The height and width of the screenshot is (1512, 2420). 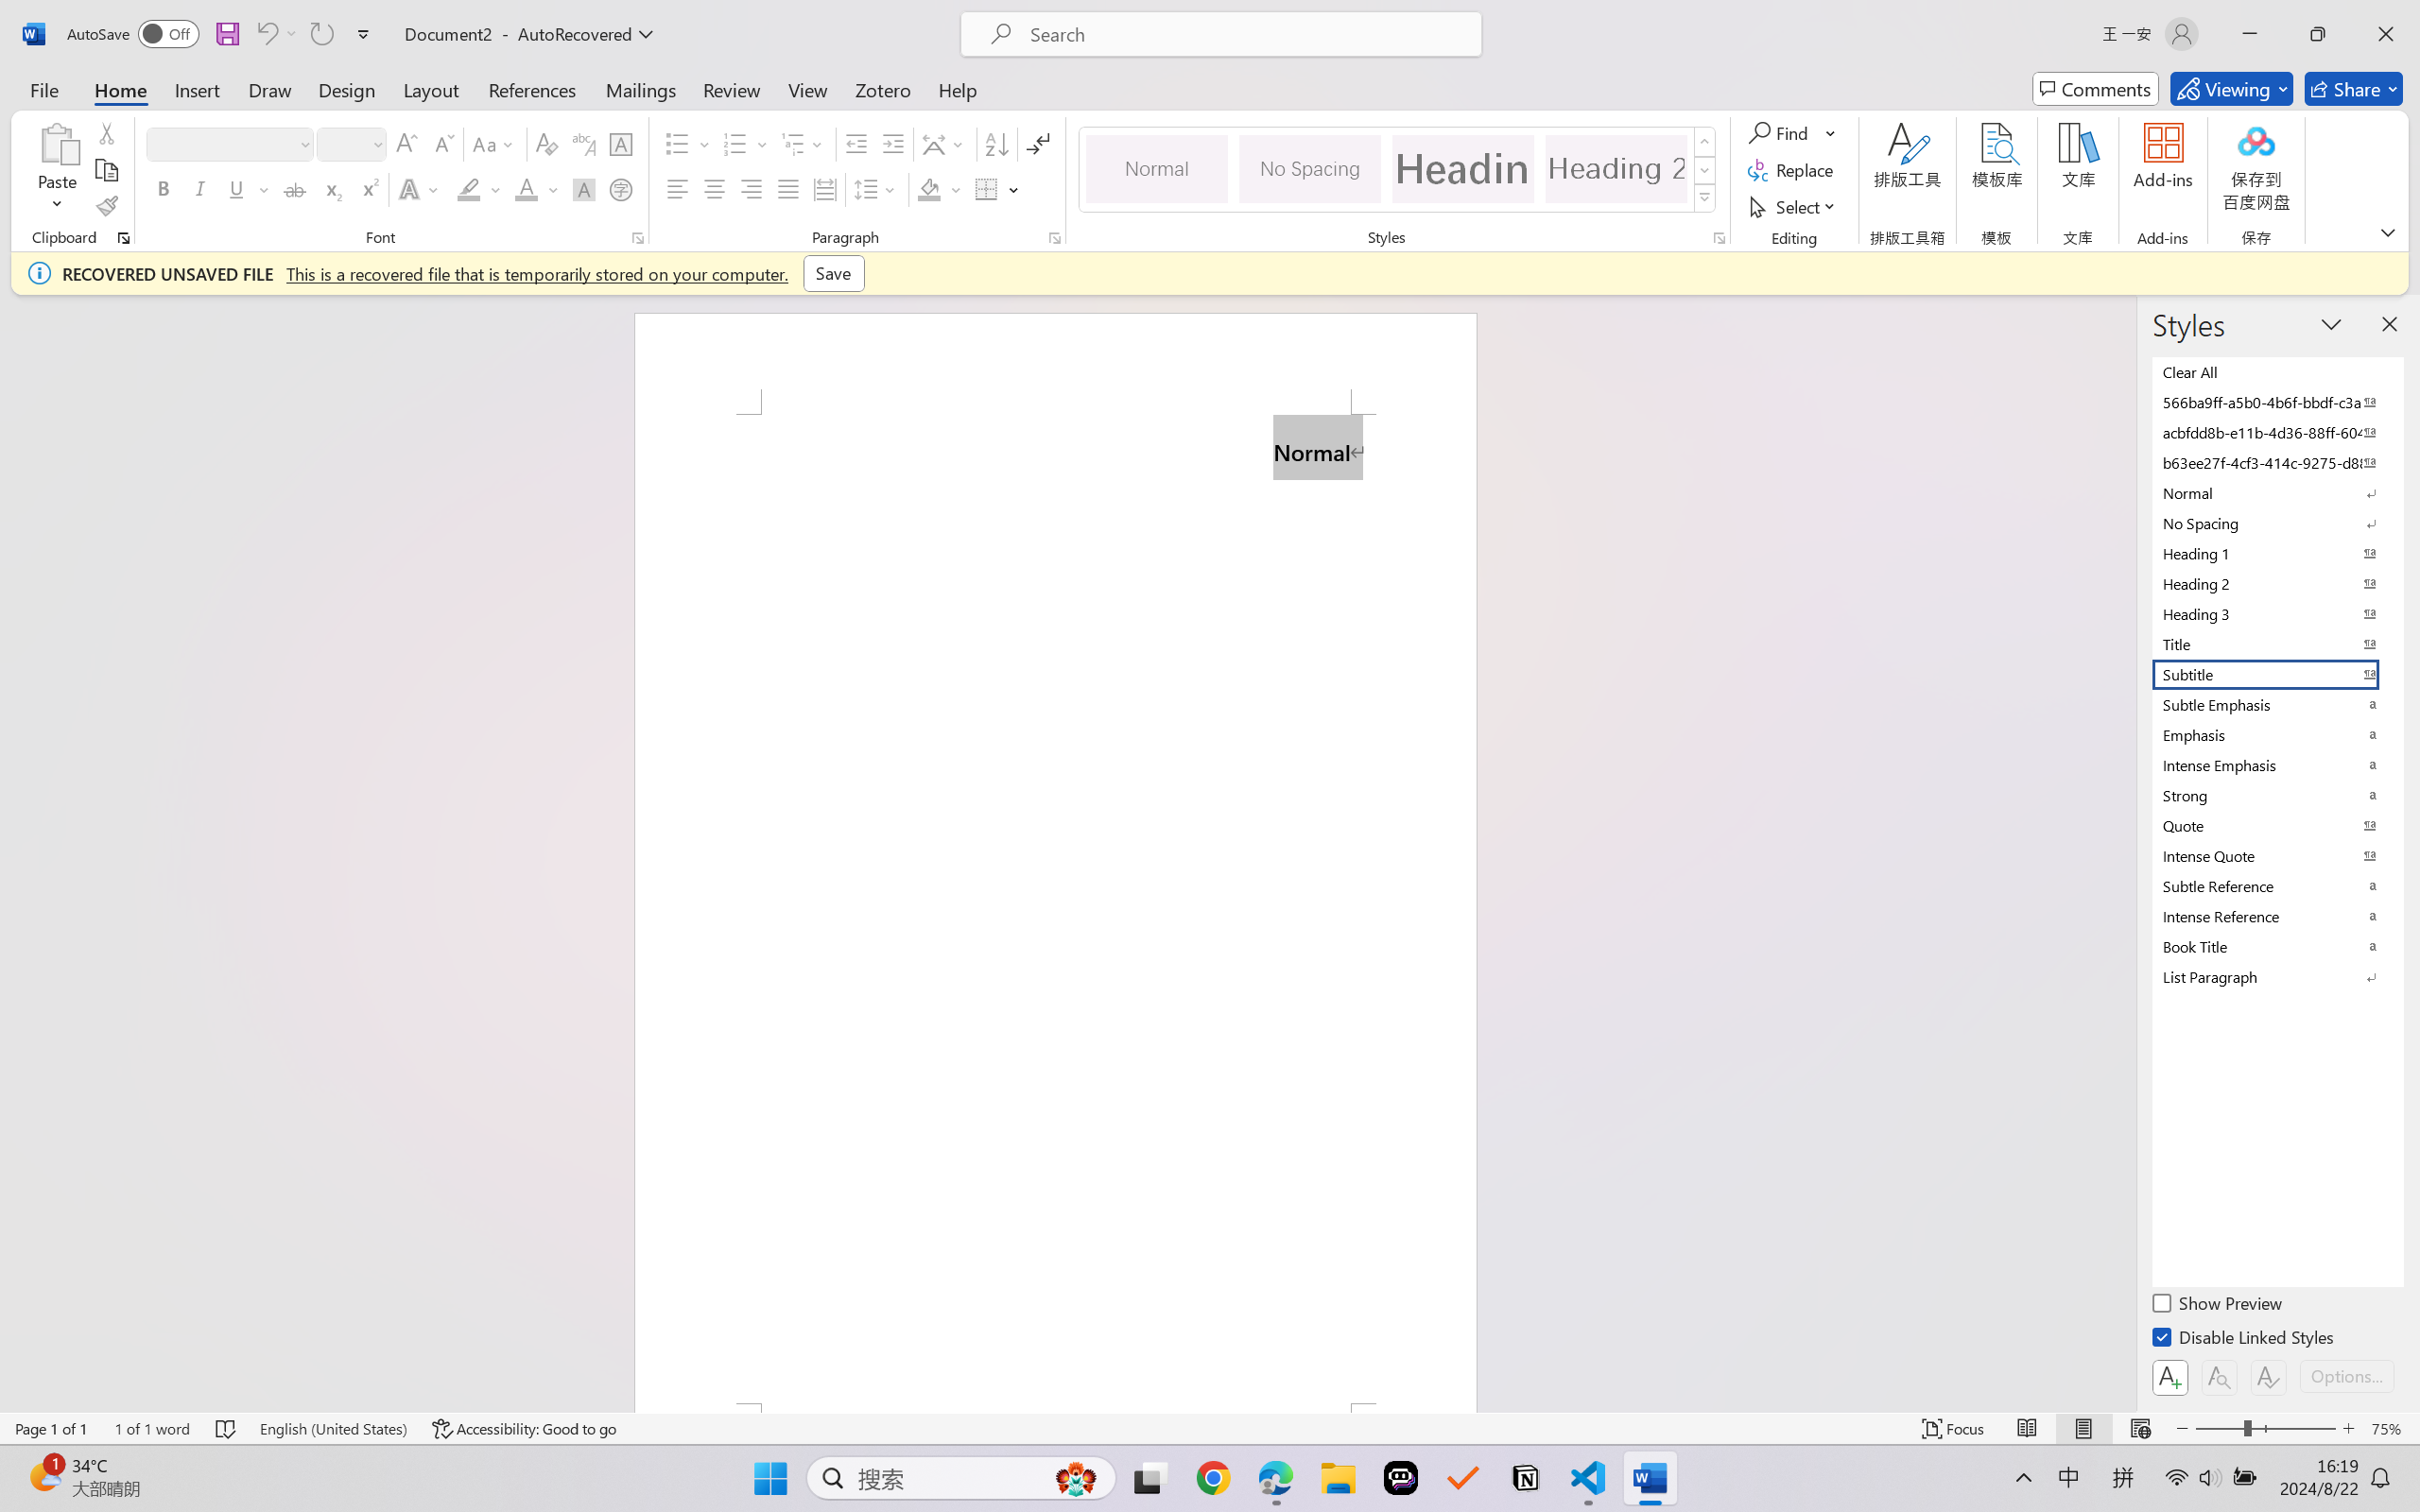 I want to click on Class: NetUIScrollBar, so click(x=2124, y=853).